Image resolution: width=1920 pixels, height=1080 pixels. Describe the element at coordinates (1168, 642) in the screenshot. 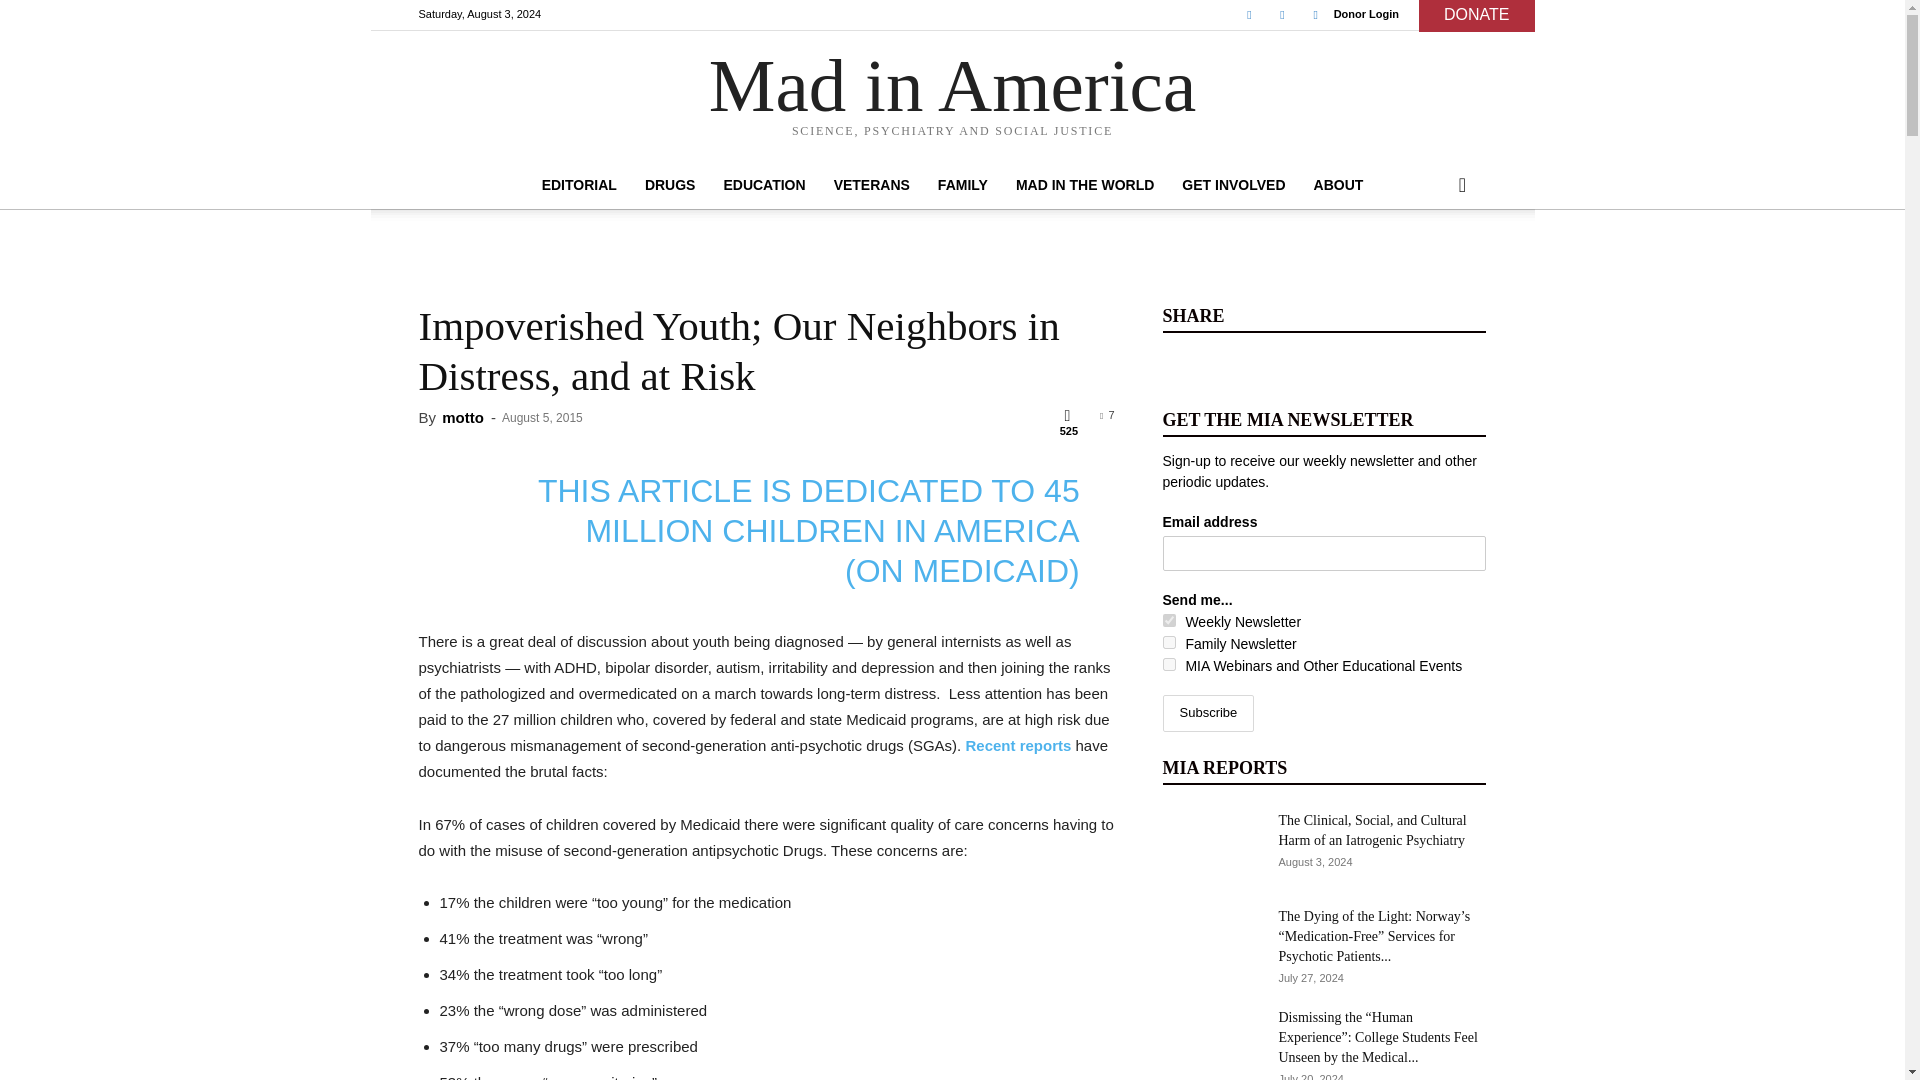

I see `64ec82b4cd` at that location.